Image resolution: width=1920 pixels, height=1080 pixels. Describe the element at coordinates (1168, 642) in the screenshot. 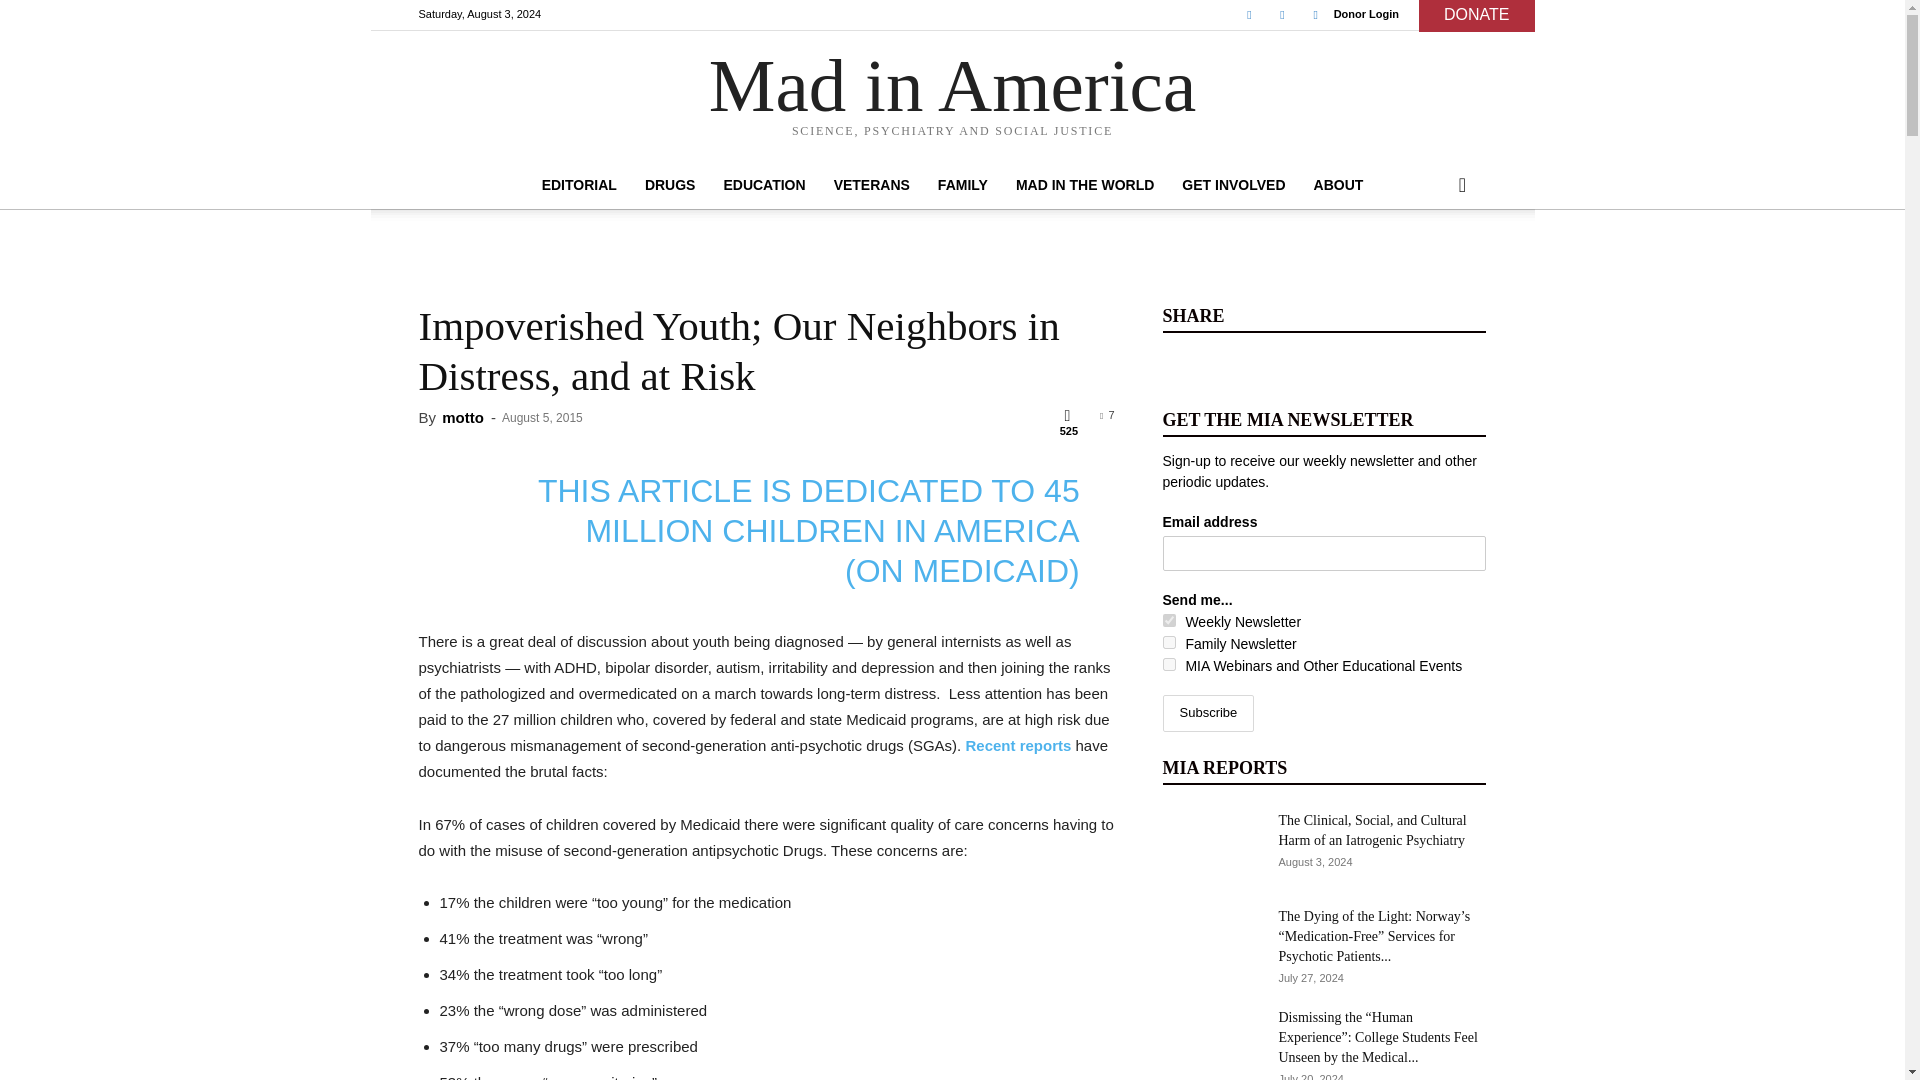

I see `64ec82b4cd` at that location.